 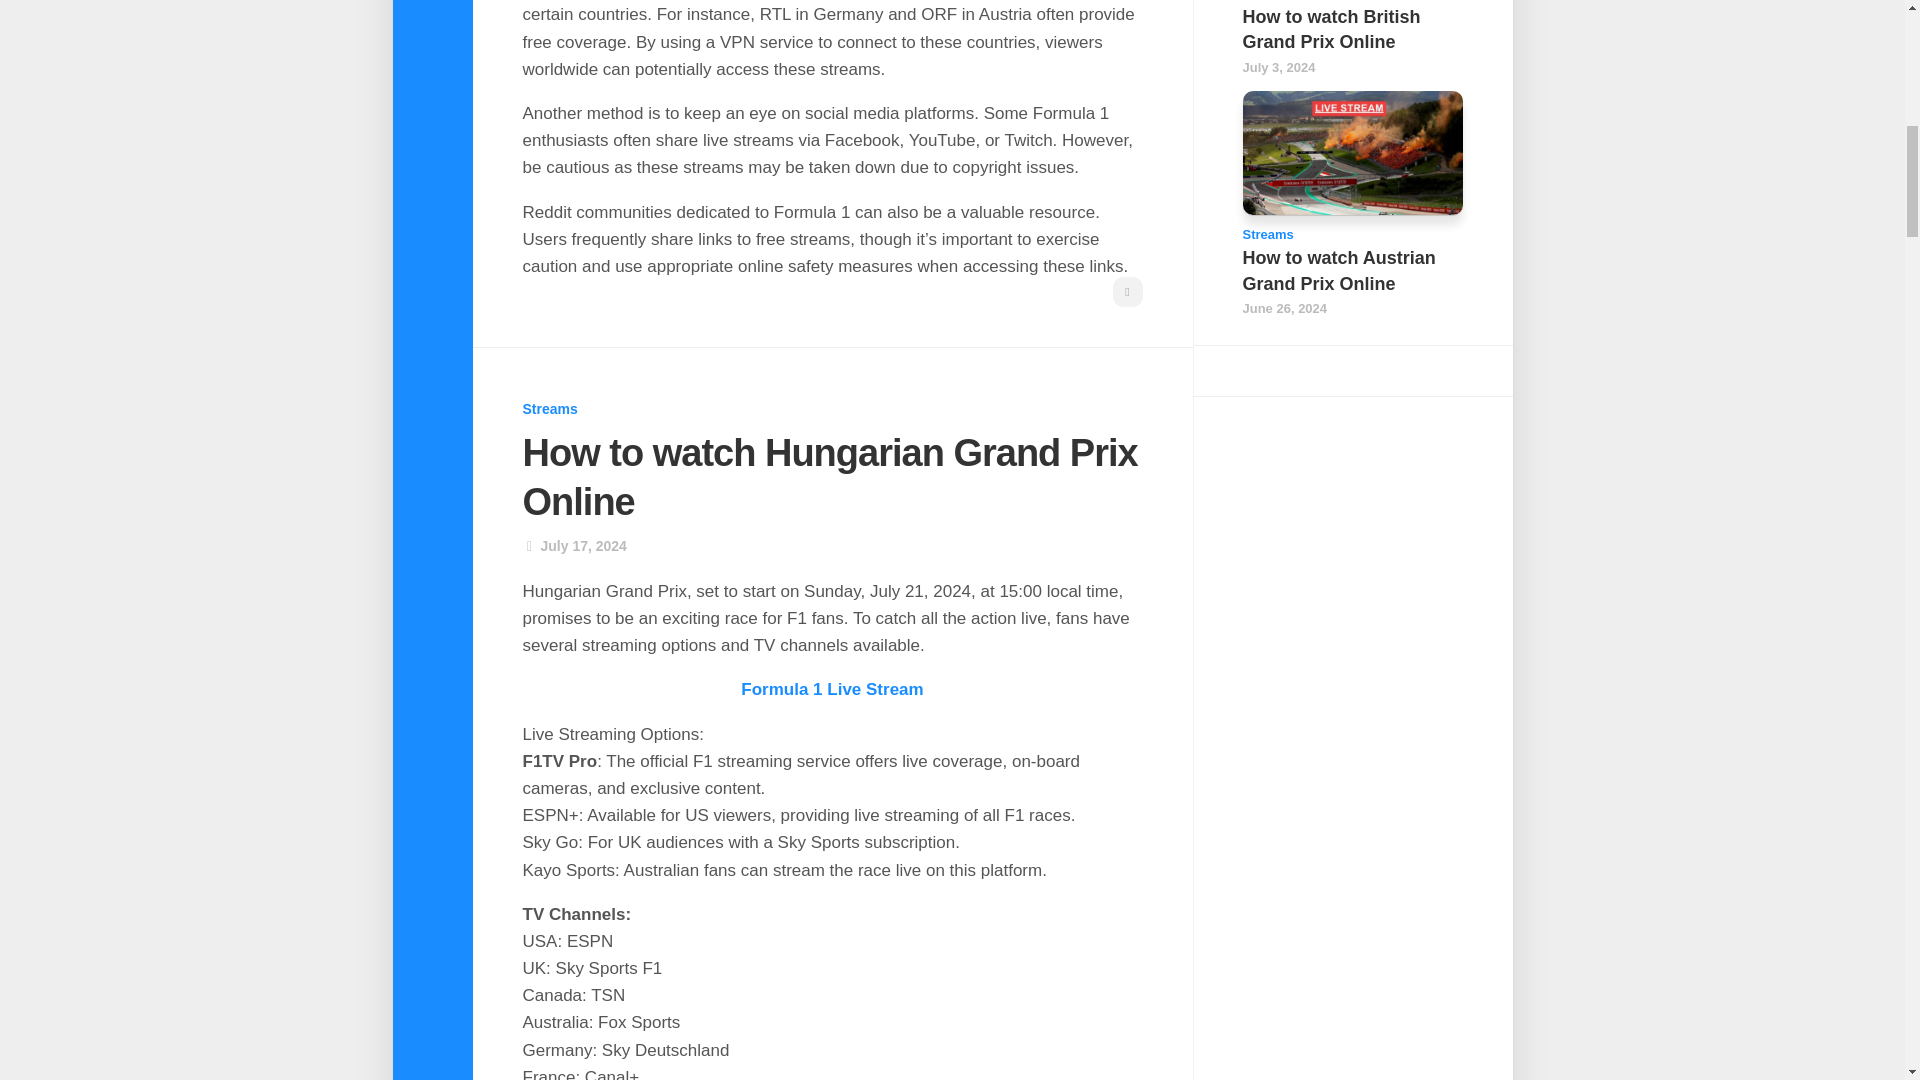 What do you see at coordinates (832, 689) in the screenshot?
I see `Formula 1 Live Stream` at bounding box center [832, 689].